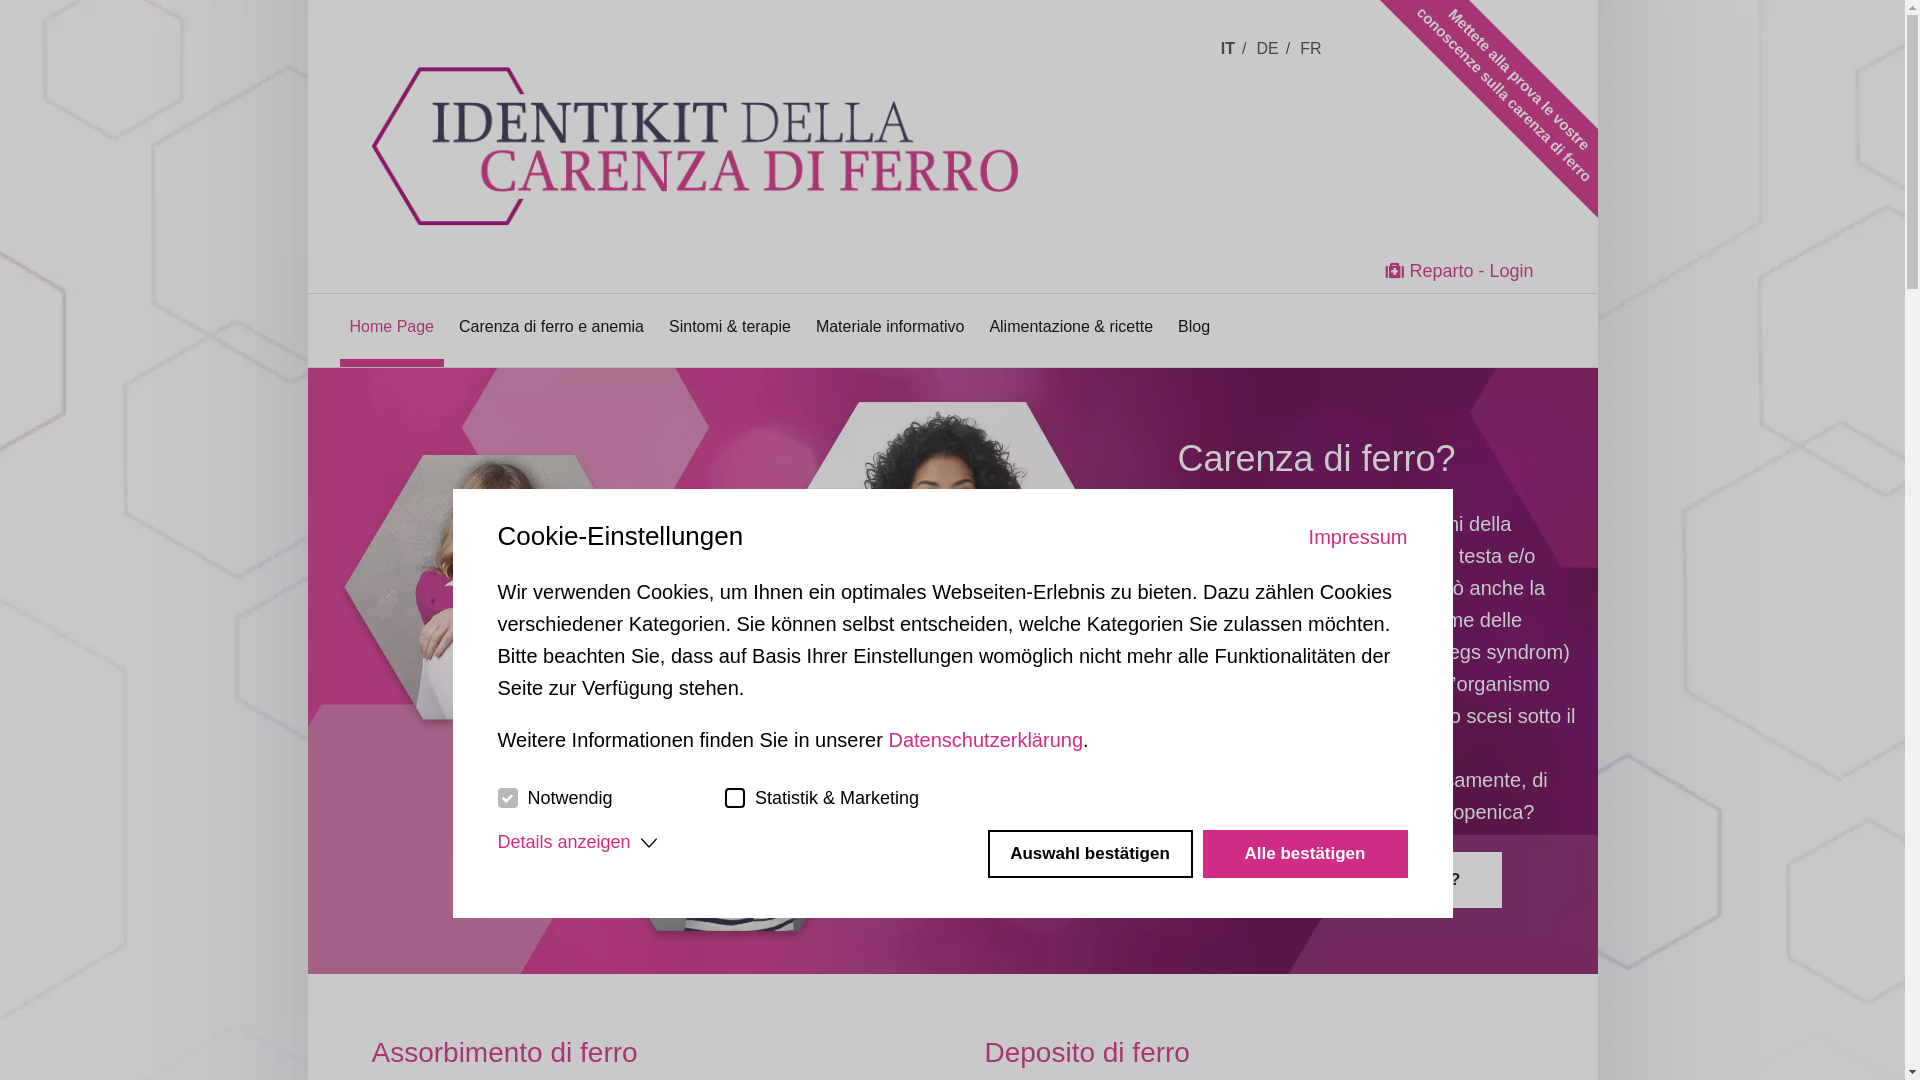 Image resolution: width=1920 pixels, height=1080 pixels. Describe the element at coordinates (1314, 48) in the screenshot. I see `FR` at that location.